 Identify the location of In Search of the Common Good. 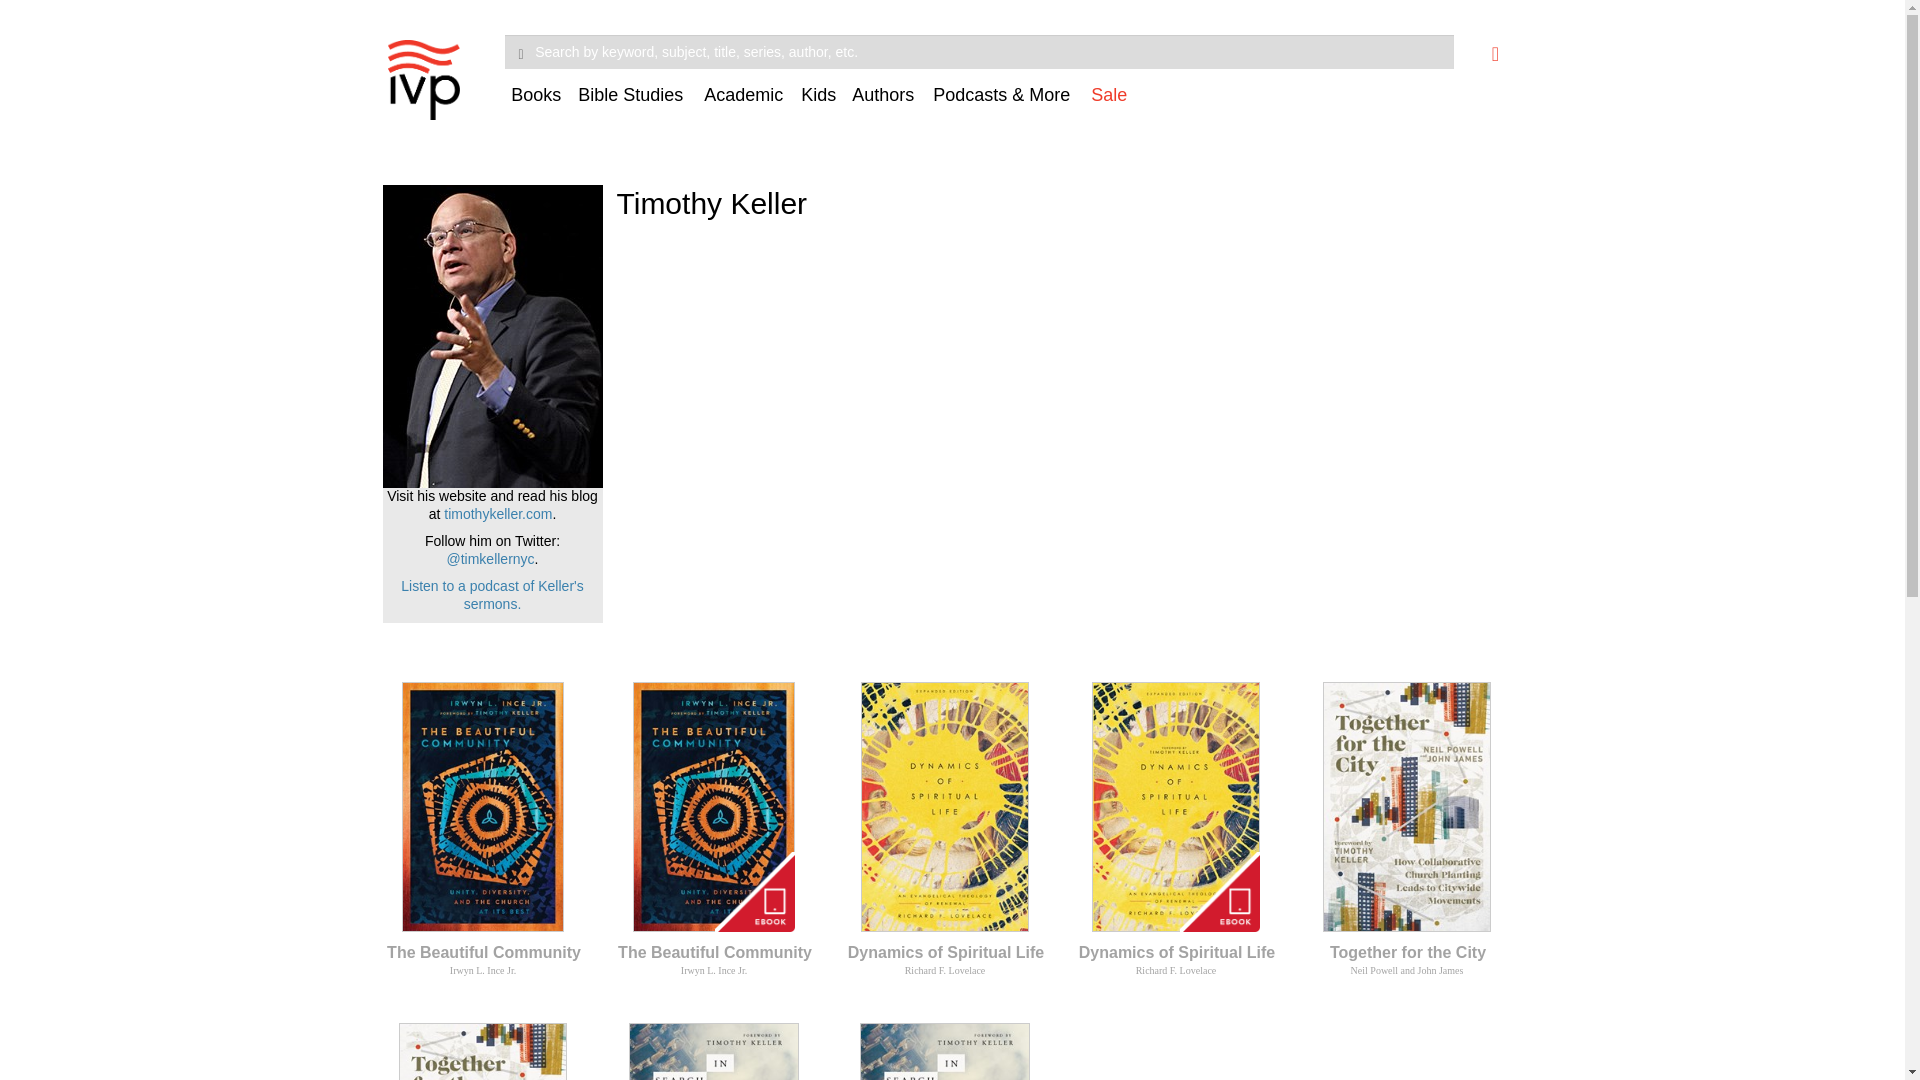
(714, 1051).